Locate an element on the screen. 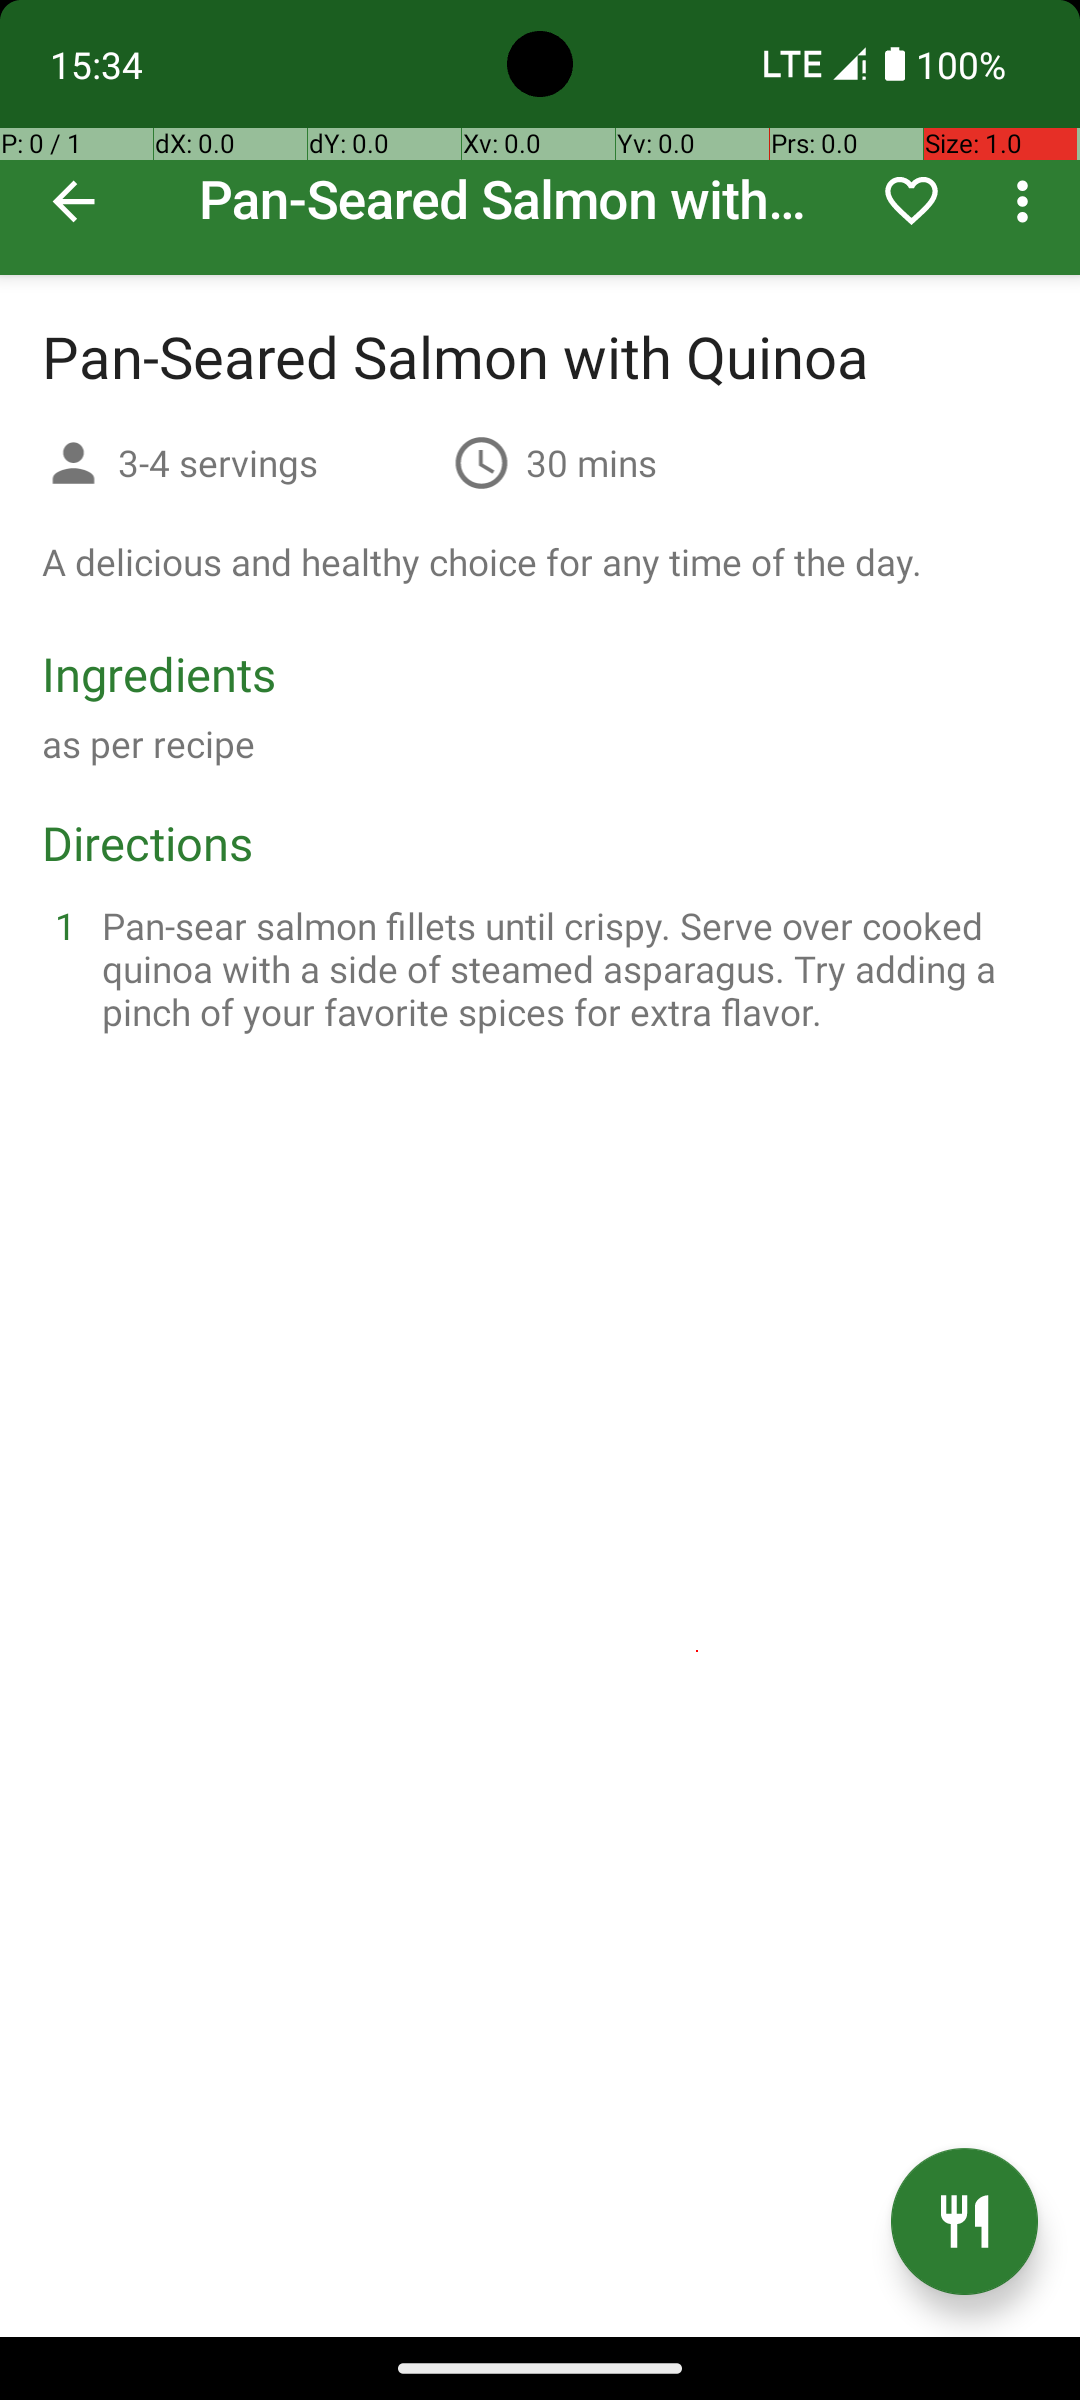 The image size is (1080, 2400). Pan-sear salmon fillets until crispy. Serve over cooked quinoa with a side of steamed asparagus. Try adding a pinch of your favorite spices for extra flavor. is located at coordinates (564, 968).